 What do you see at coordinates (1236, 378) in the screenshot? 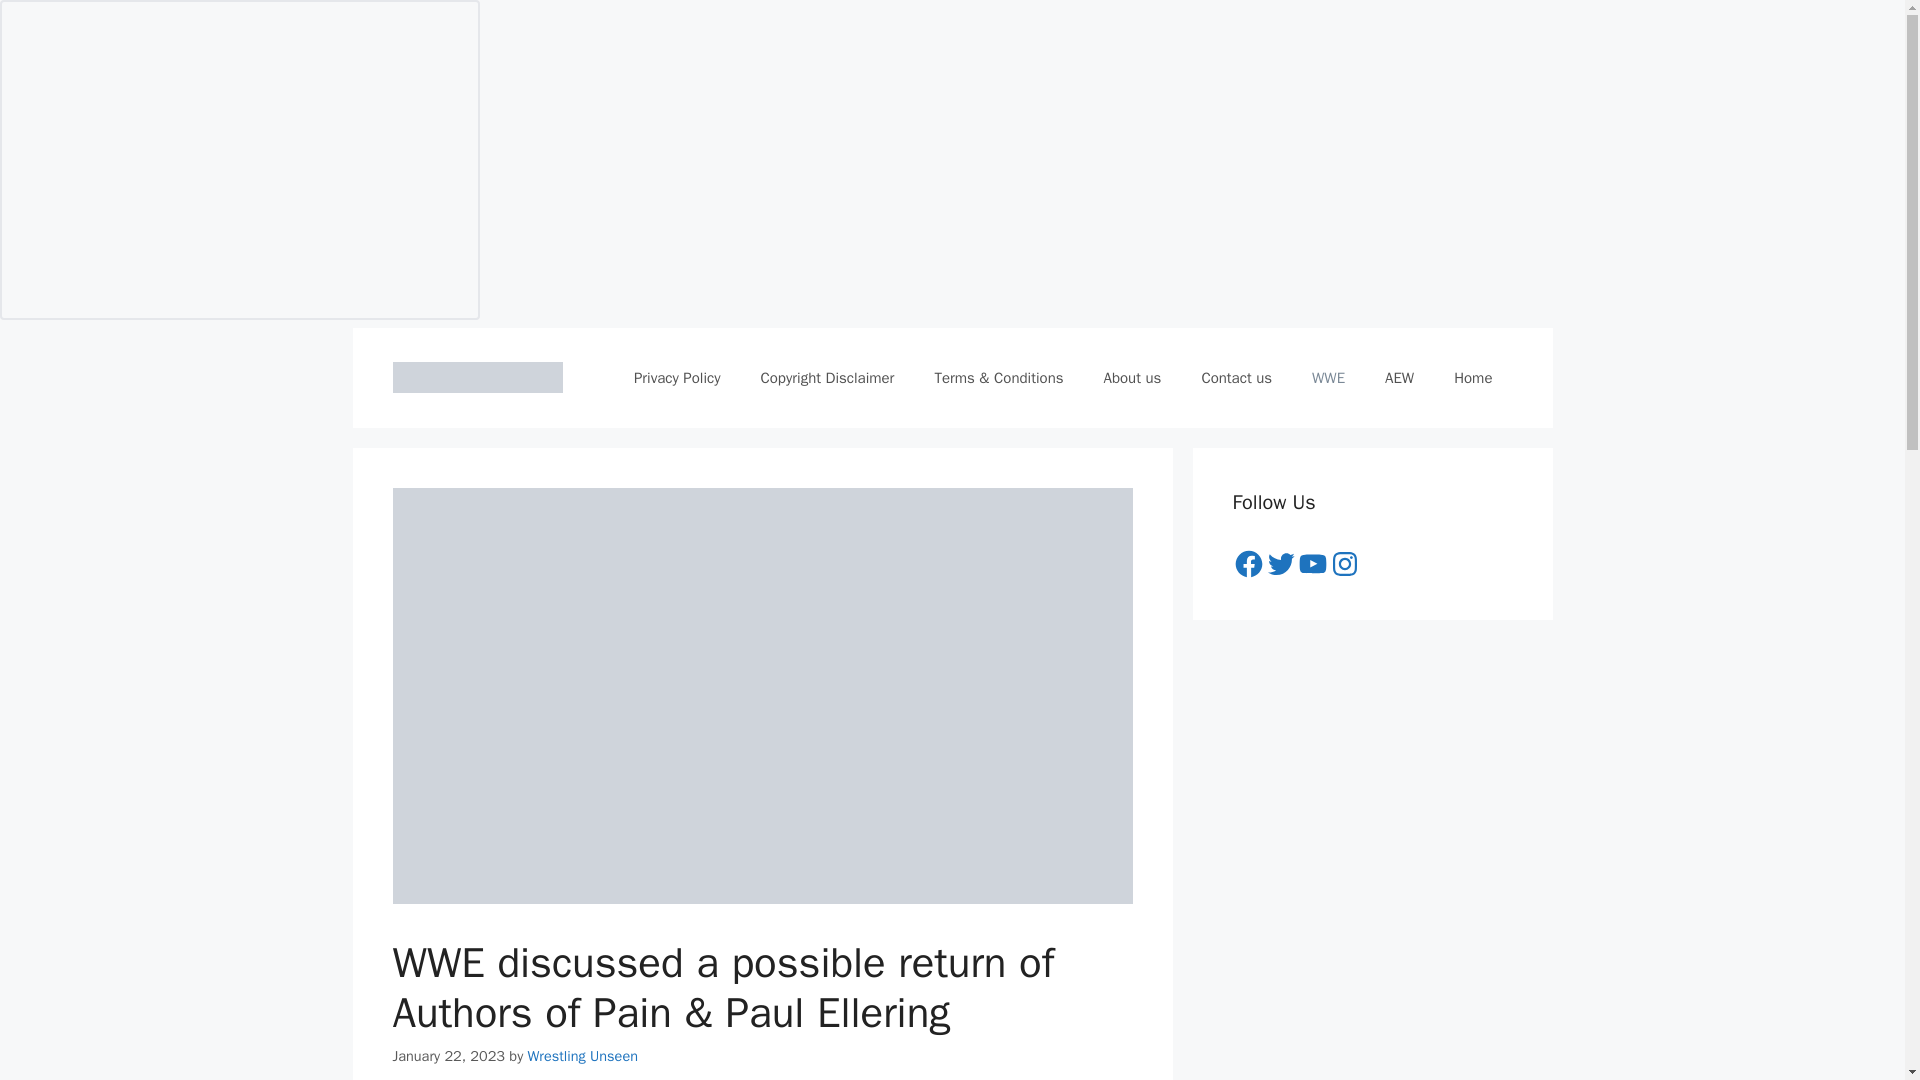
I see `Contact us` at bounding box center [1236, 378].